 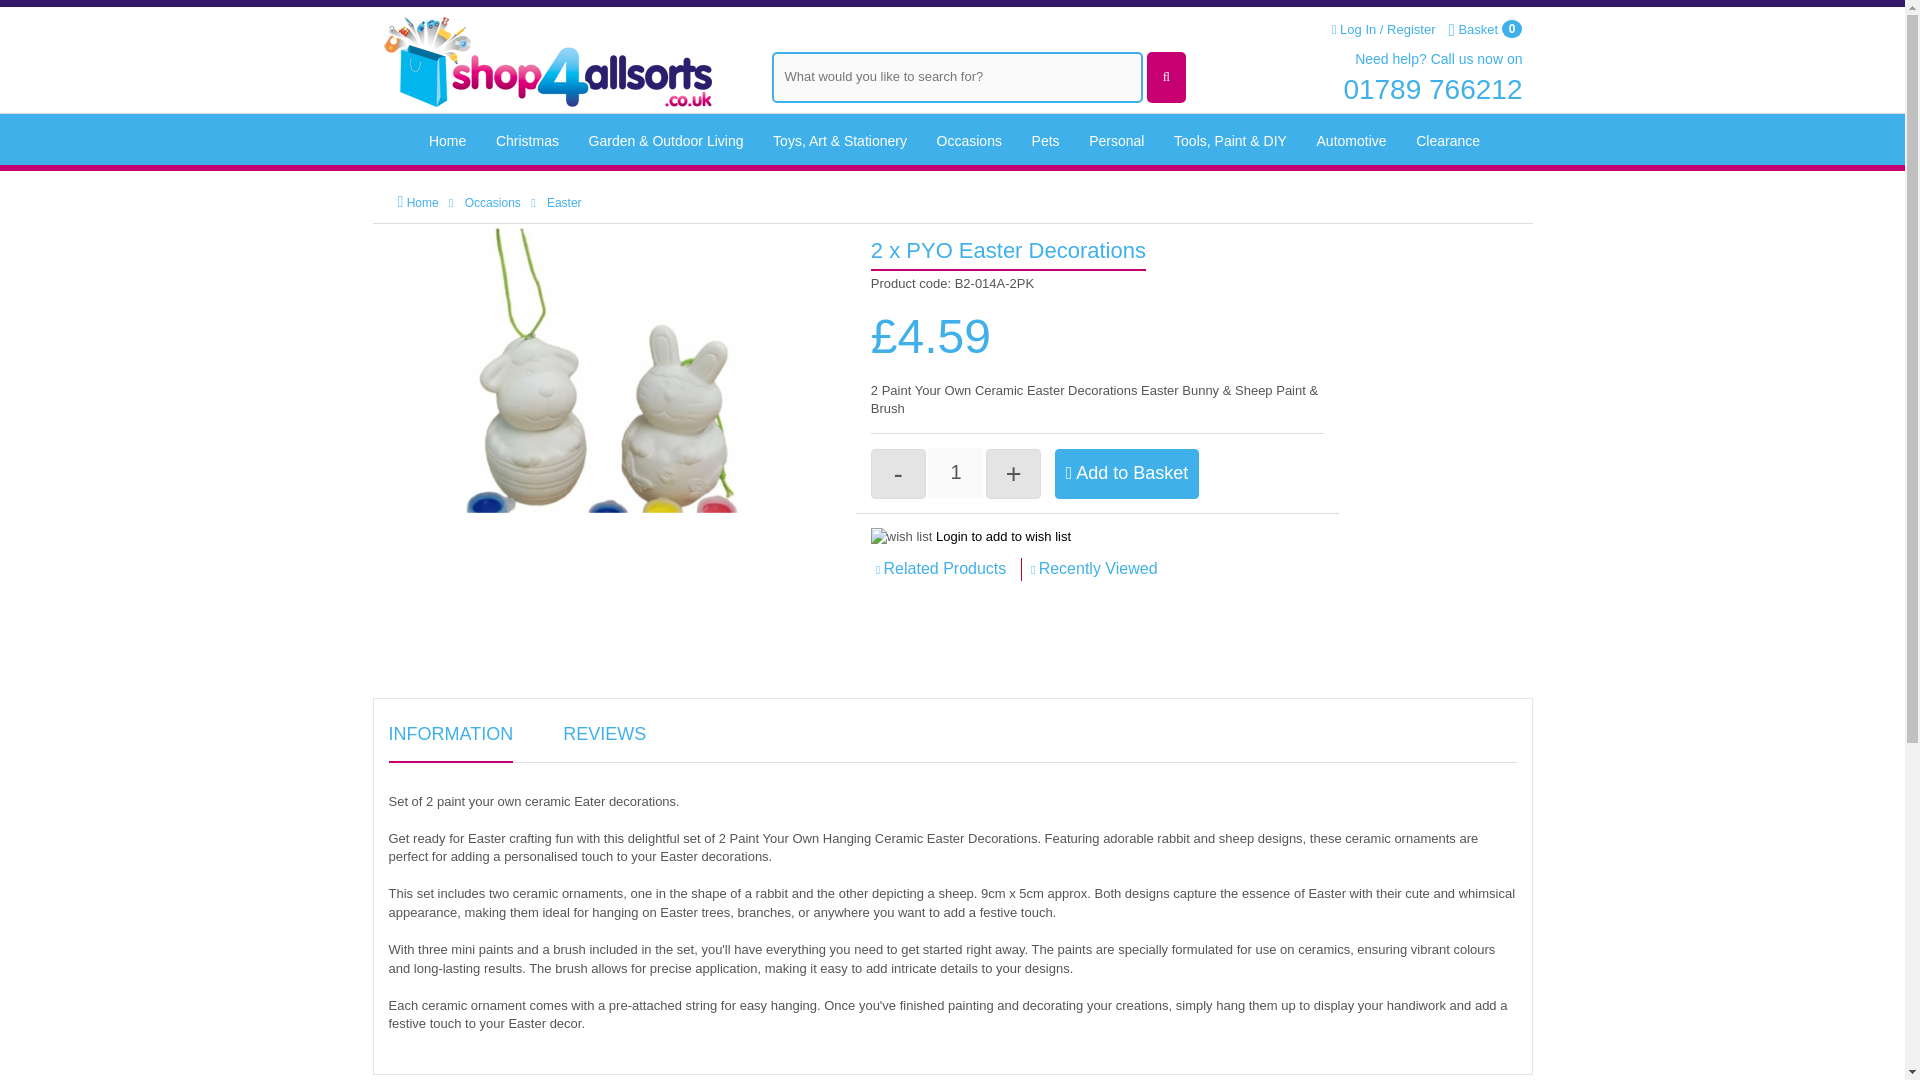 I want to click on Home, so click(x=448, y=142).